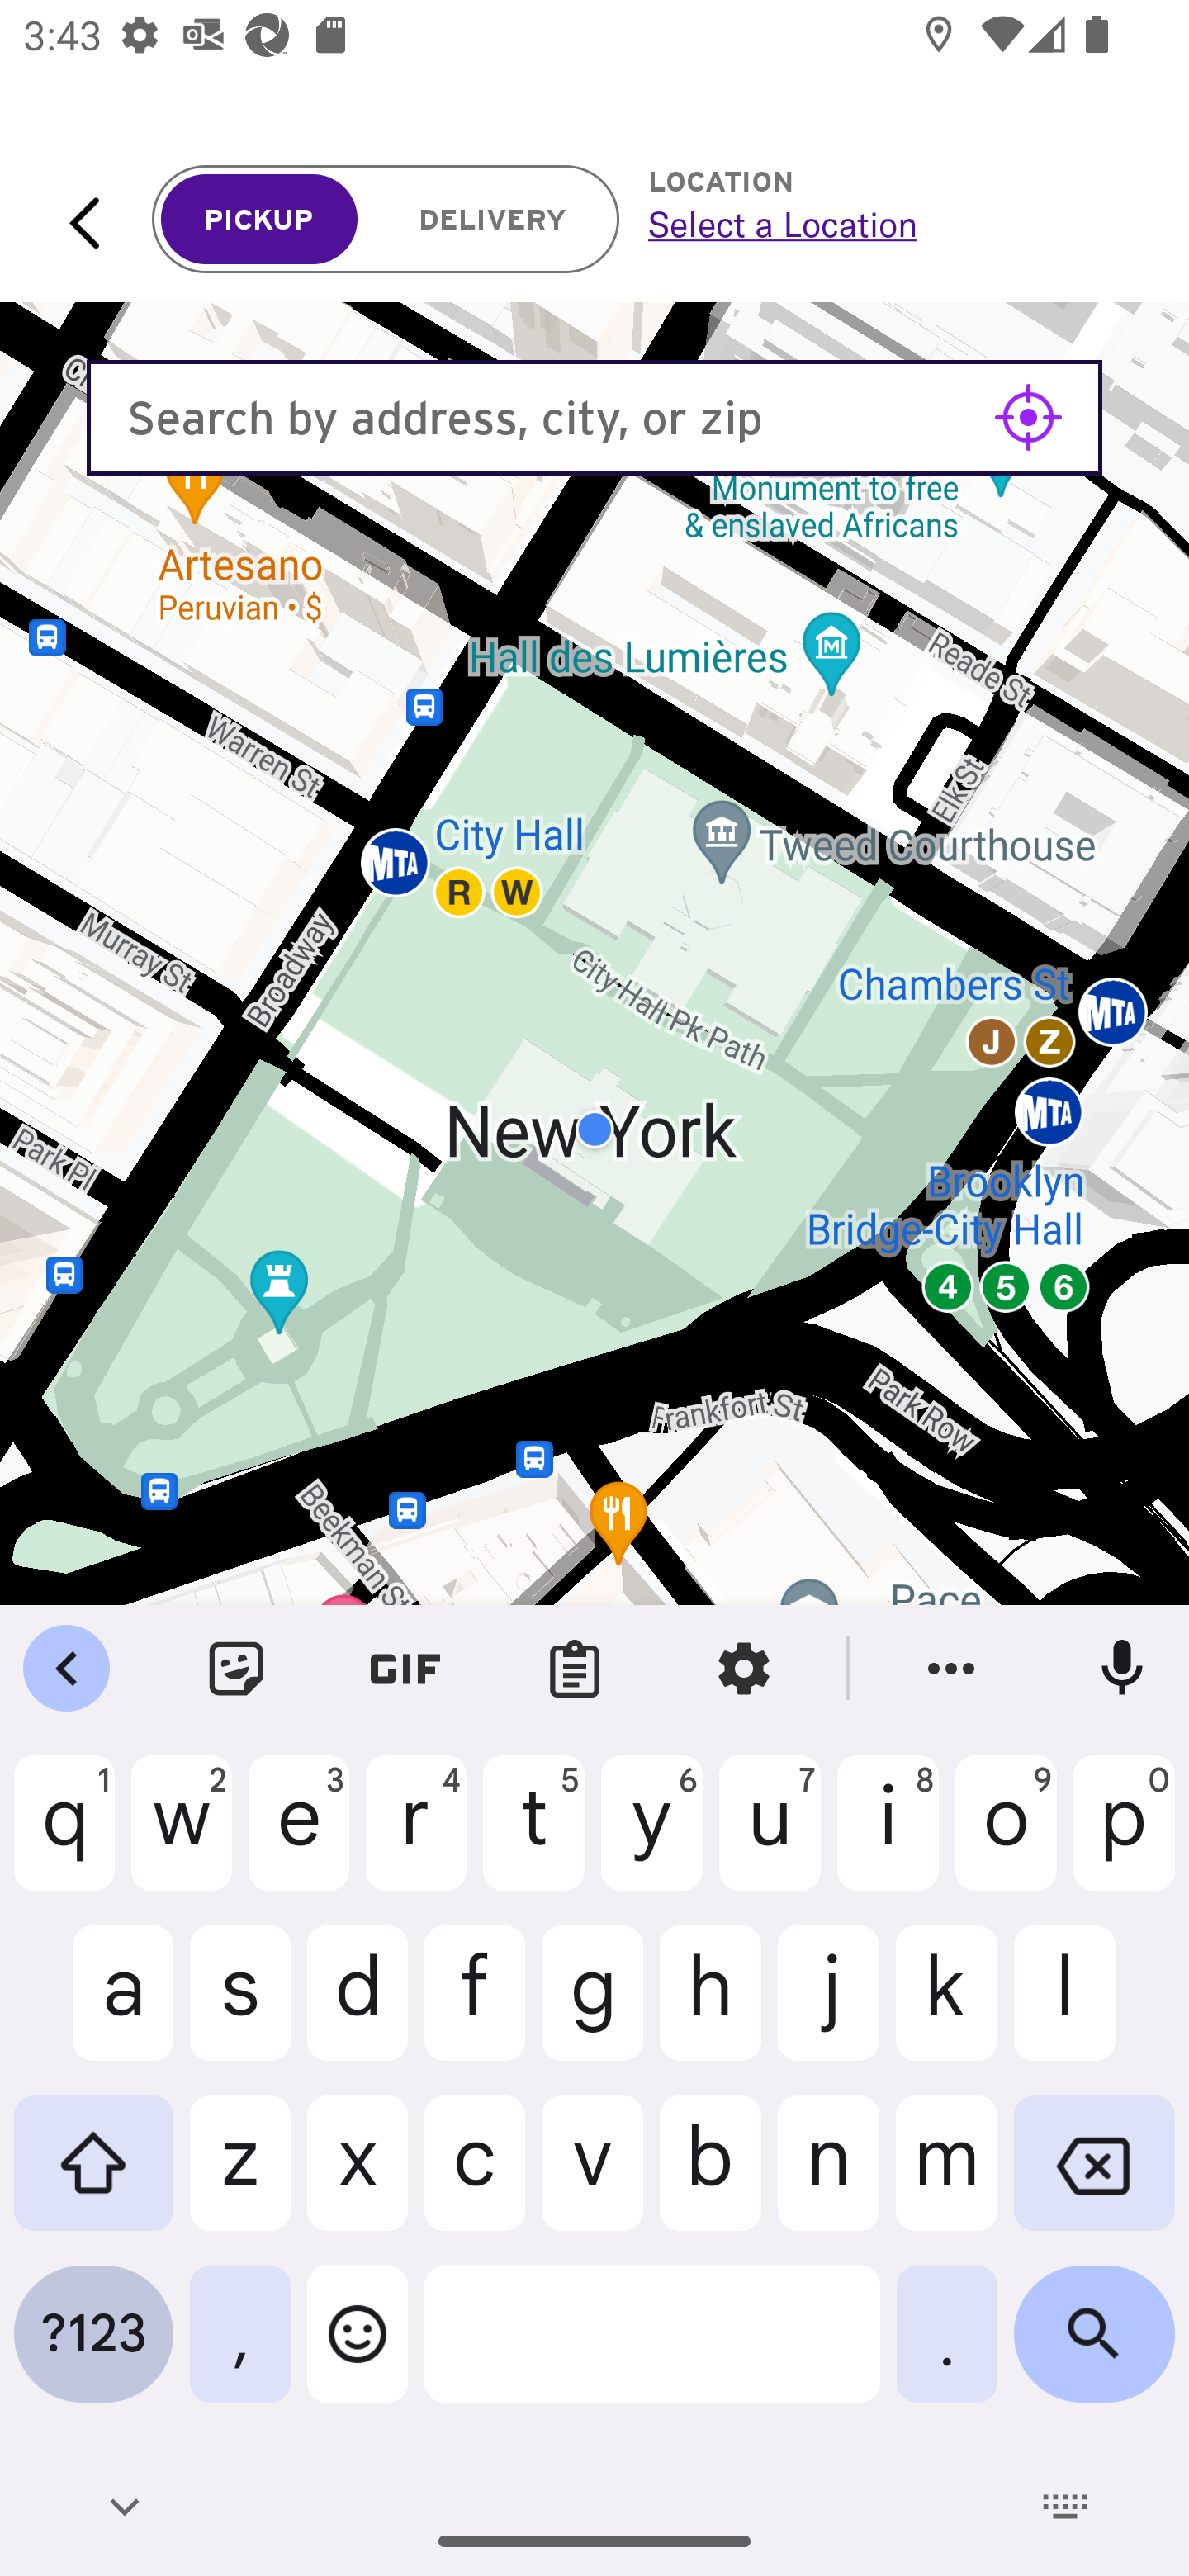  Describe the element at coordinates (259, 220) in the screenshot. I see `PICKUP` at that location.